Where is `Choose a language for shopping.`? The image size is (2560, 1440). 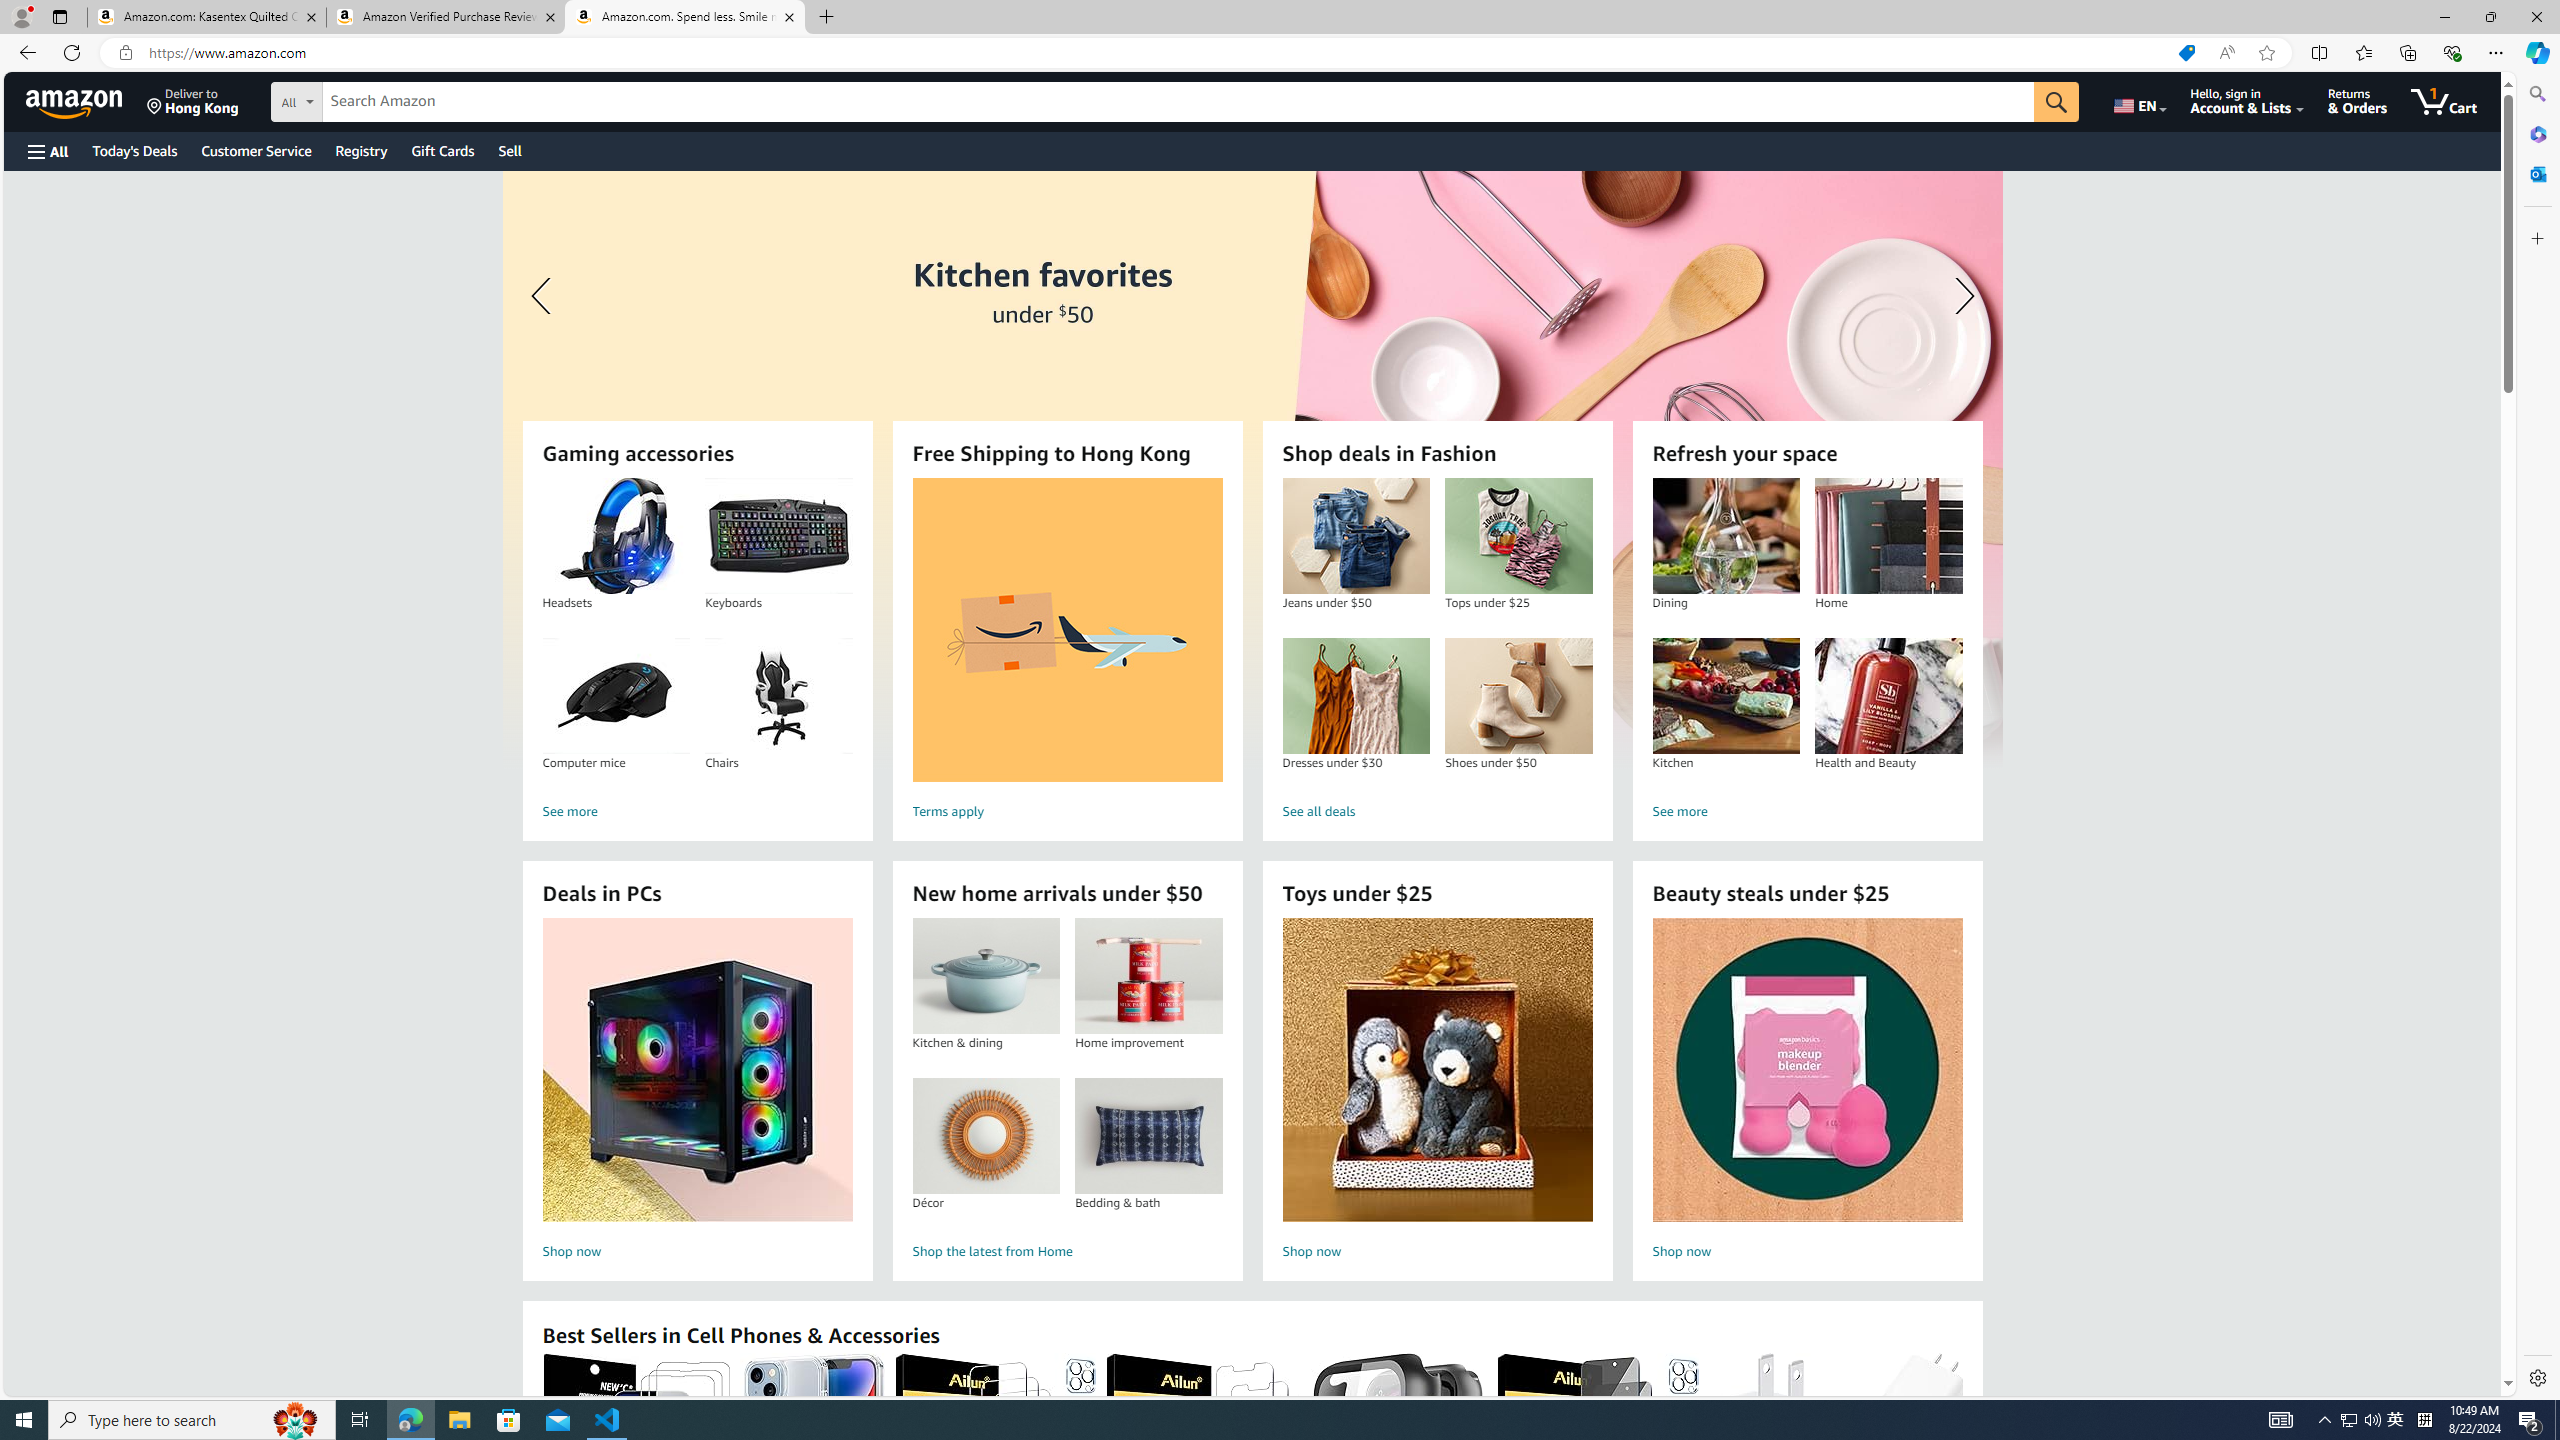
Choose a language for shopping. is located at coordinates (2138, 101).